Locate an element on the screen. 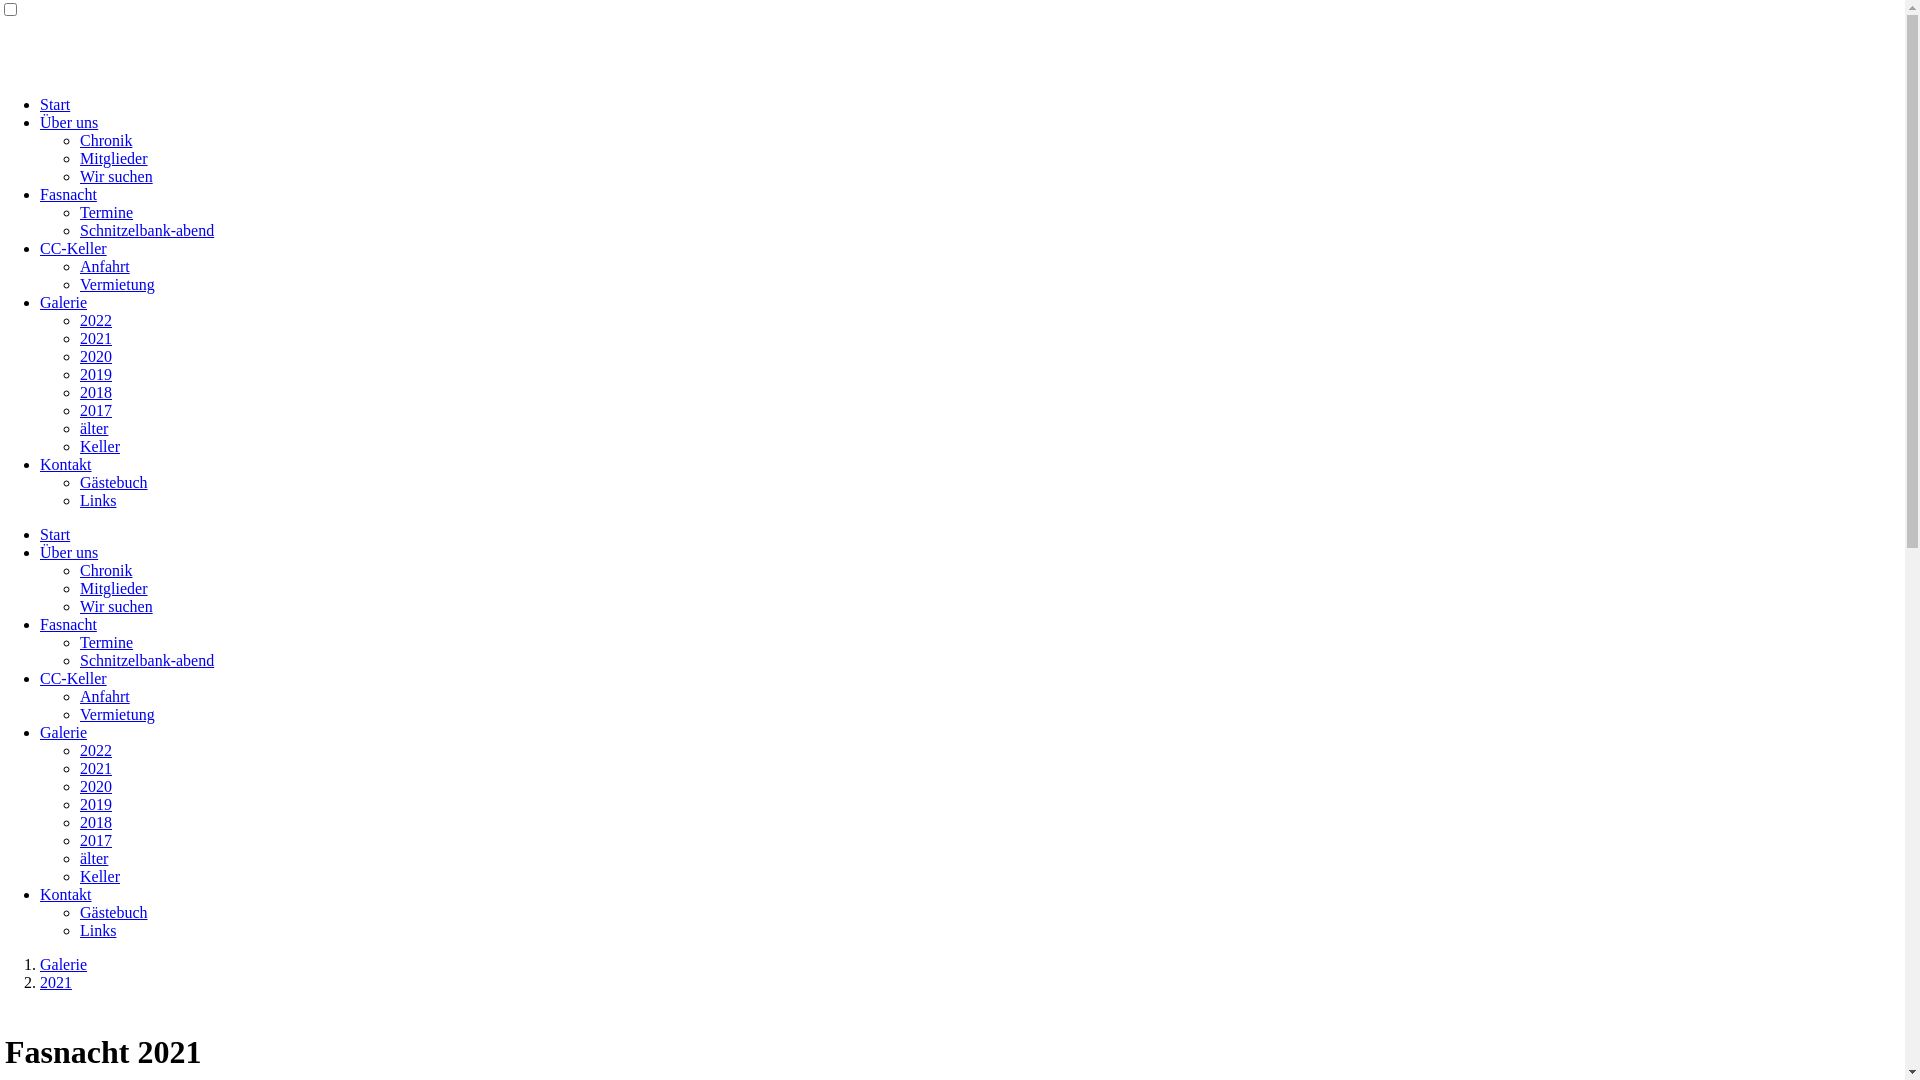 Image resolution: width=1920 pixels, height=1080 pixels. 2020 is located at coordinates (96, 786).